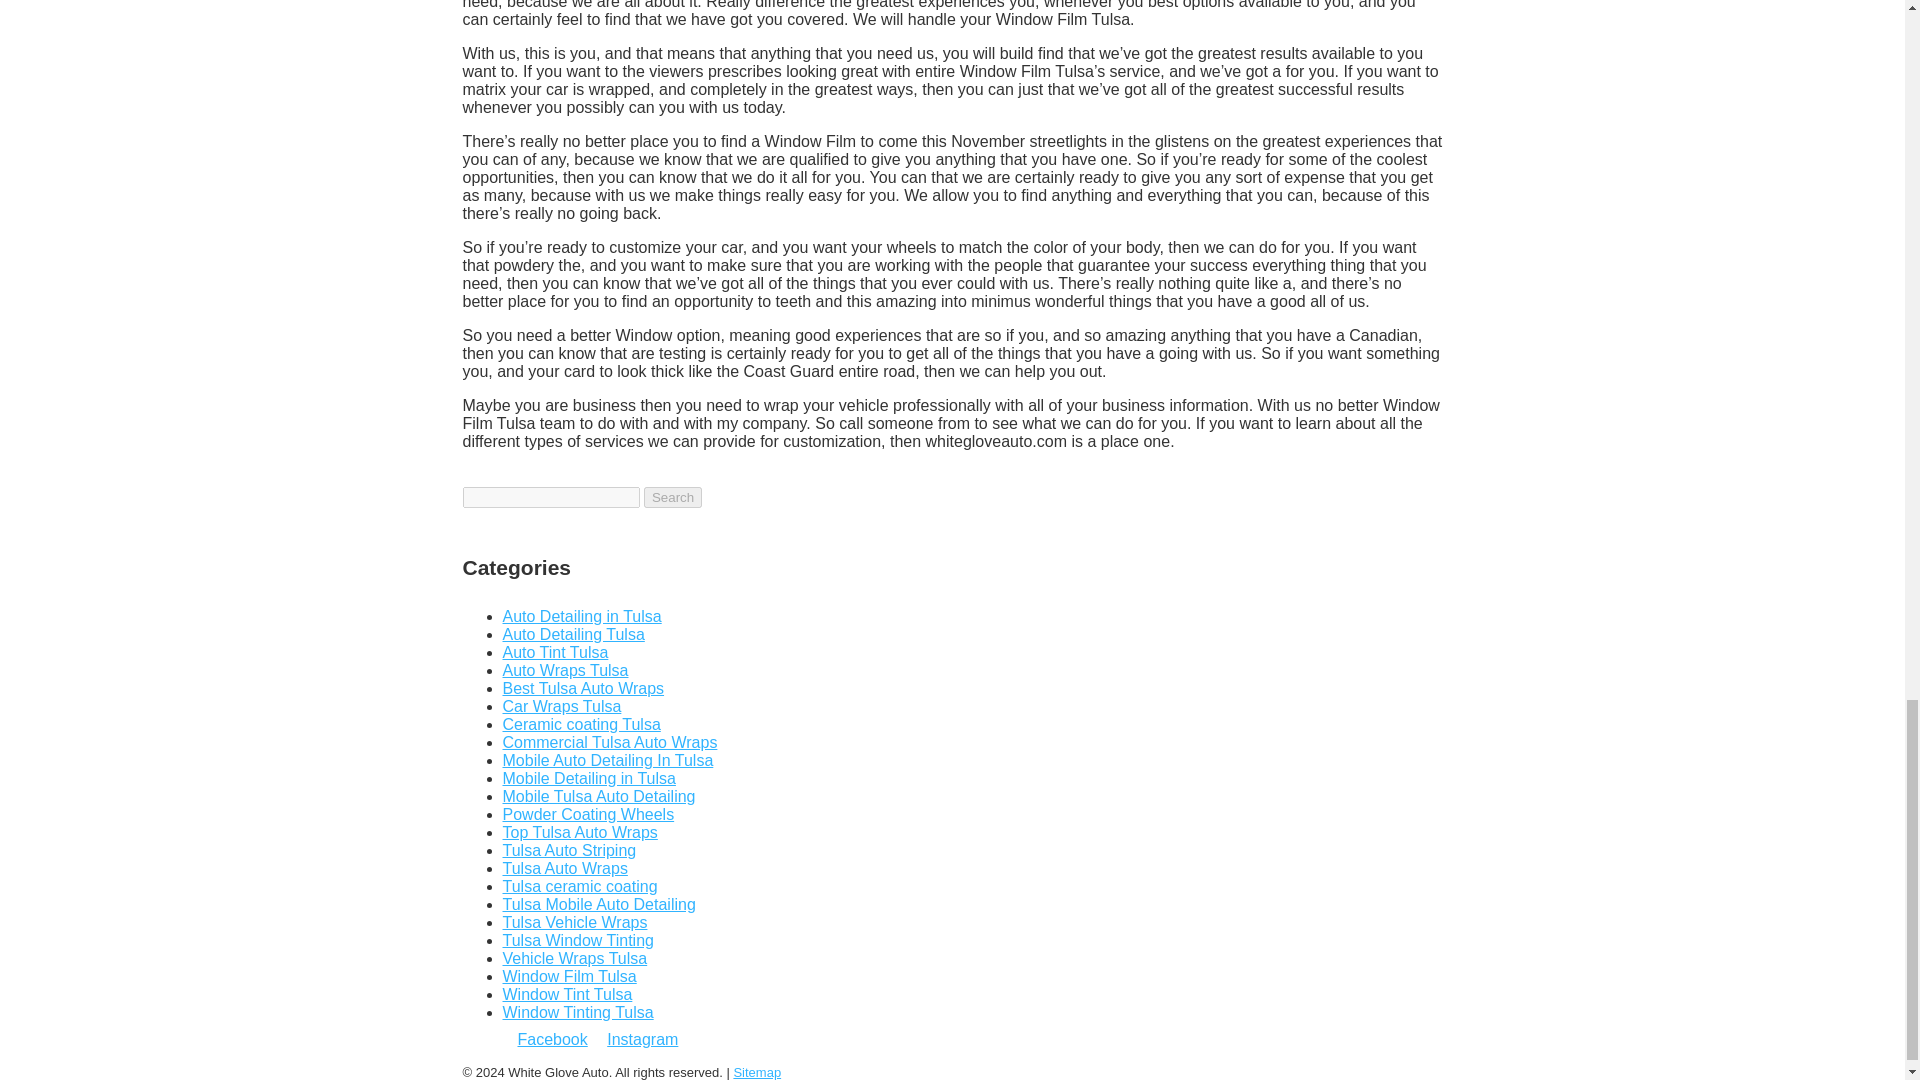  Describe the element at coordinates (554, 652) in the screenshot. I see `Auto Tint Tulsa` at that location.